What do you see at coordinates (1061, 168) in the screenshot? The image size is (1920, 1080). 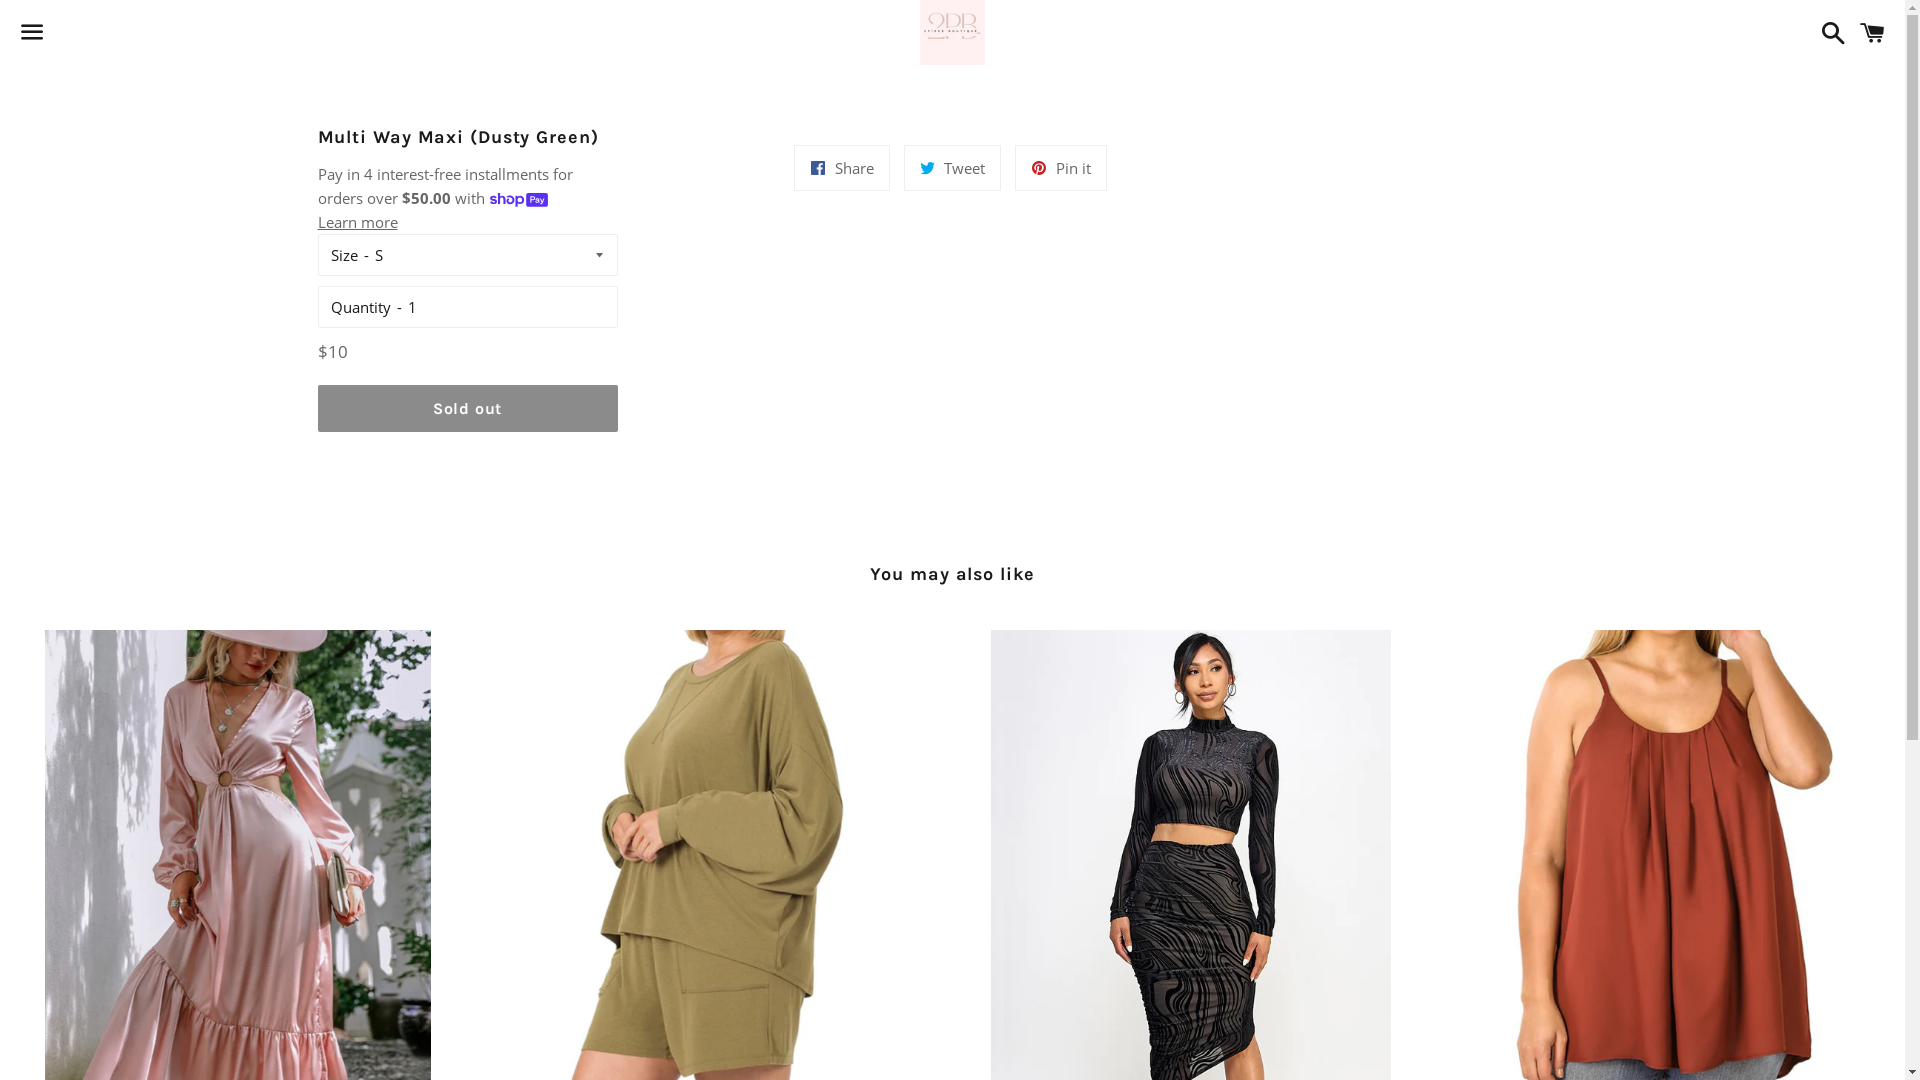 I see `Pin it
Pin on Pinterest` at bounding box center [1061, 168].